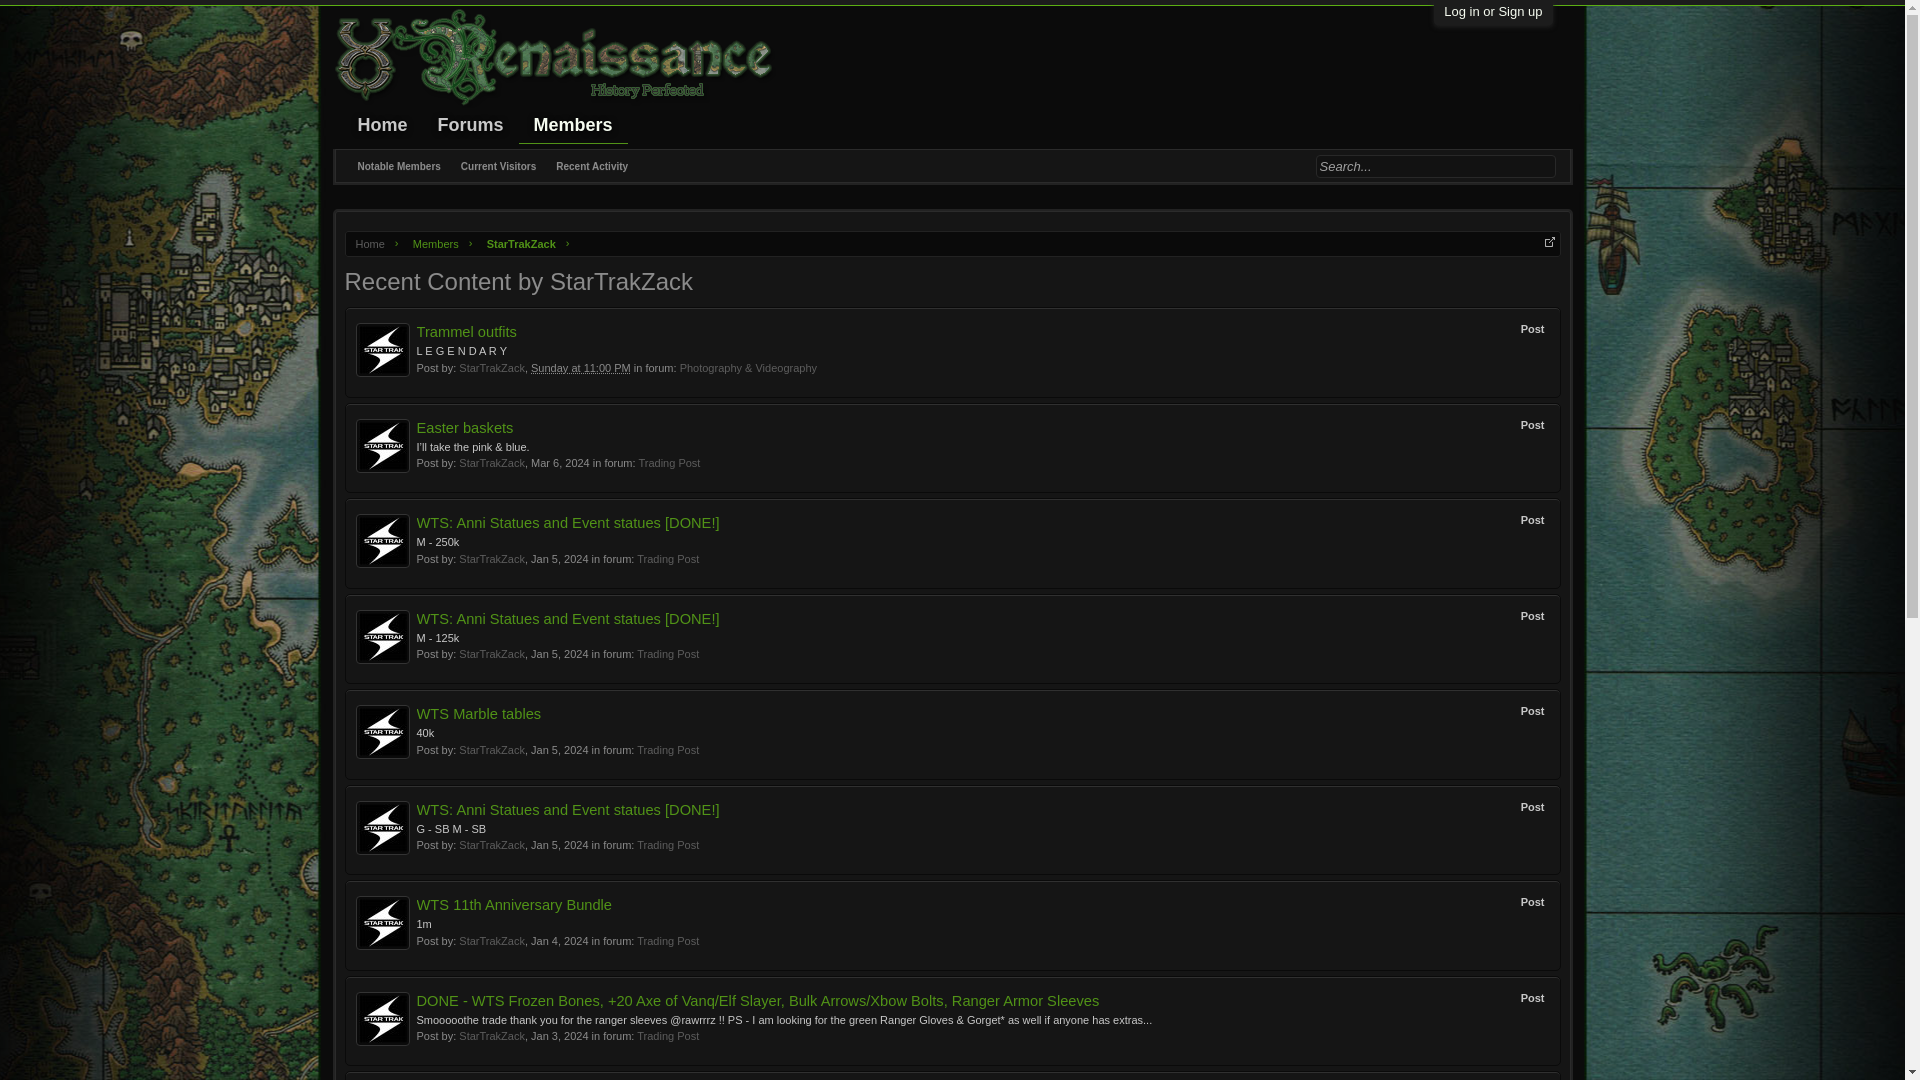 This screenshot has width=1920, height=1080. What do you see at coordinates (517, 244) in the screenshot?
I see `StarTrakZack` at bounding box center [517, 244].